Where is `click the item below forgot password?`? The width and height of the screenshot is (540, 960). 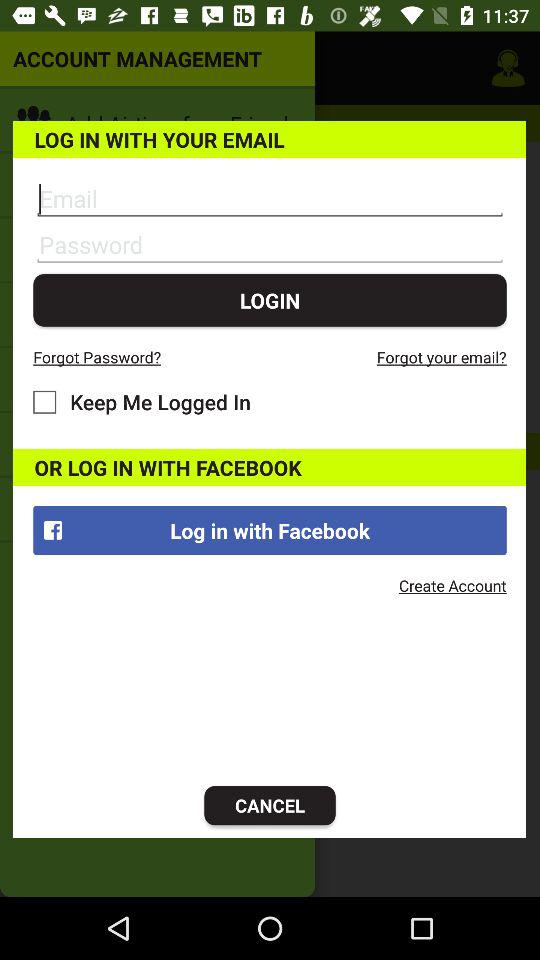
click the item below forgot password? is located at coordinates (142, 402).